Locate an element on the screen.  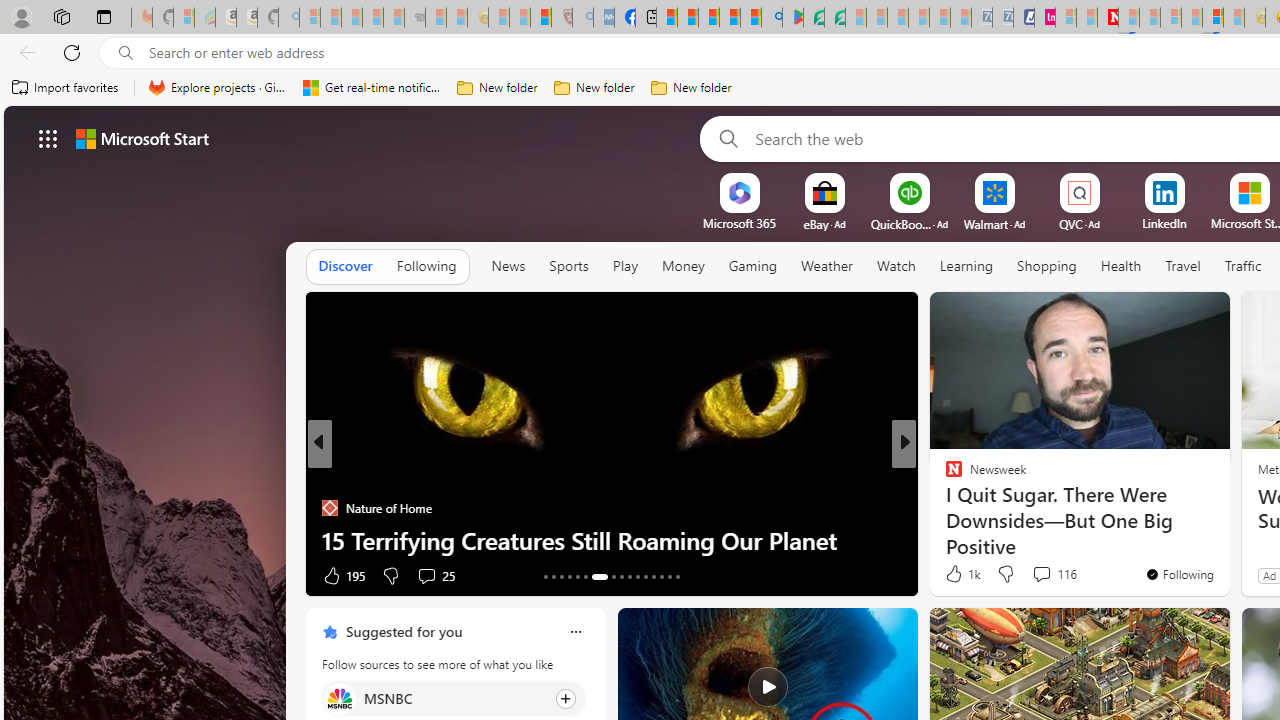
Microsoft Start - Sleeping is located at coordinates (1086, 18).